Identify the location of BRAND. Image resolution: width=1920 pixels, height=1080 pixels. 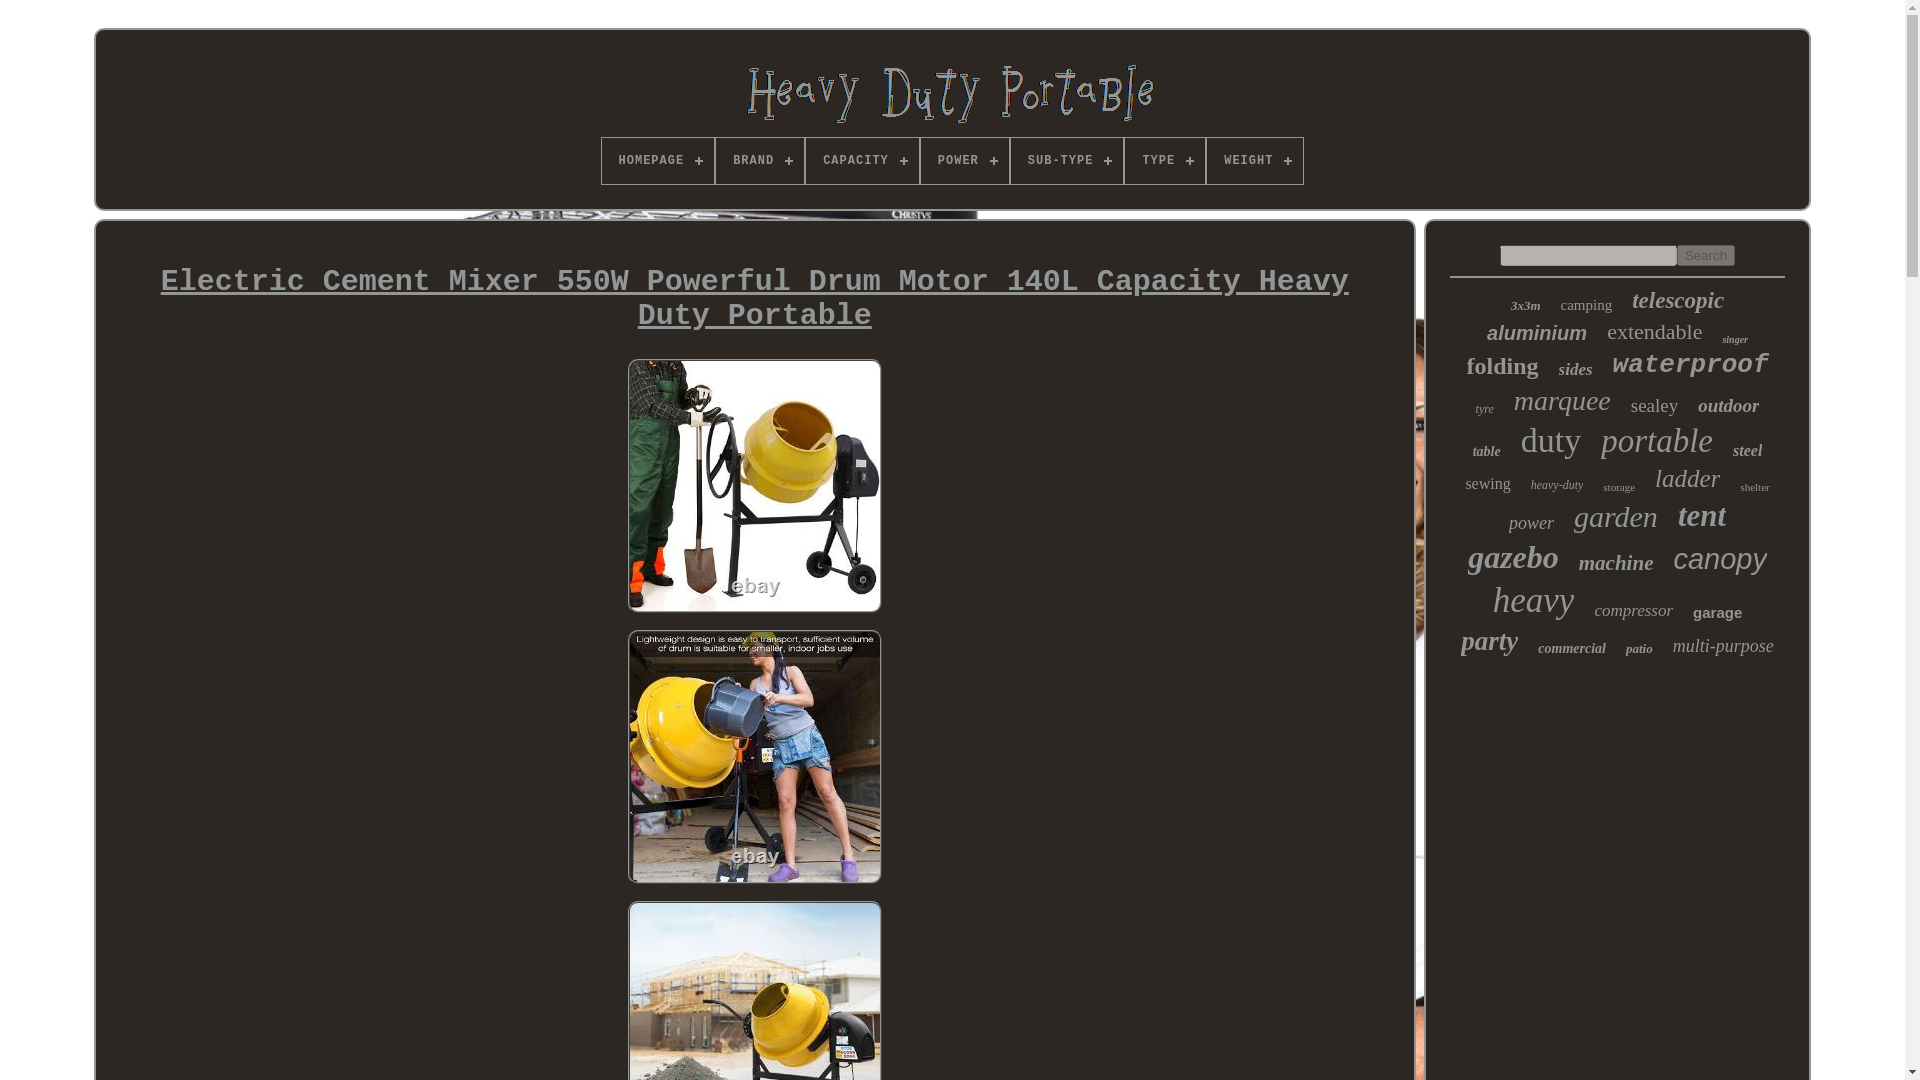
(760, 160).